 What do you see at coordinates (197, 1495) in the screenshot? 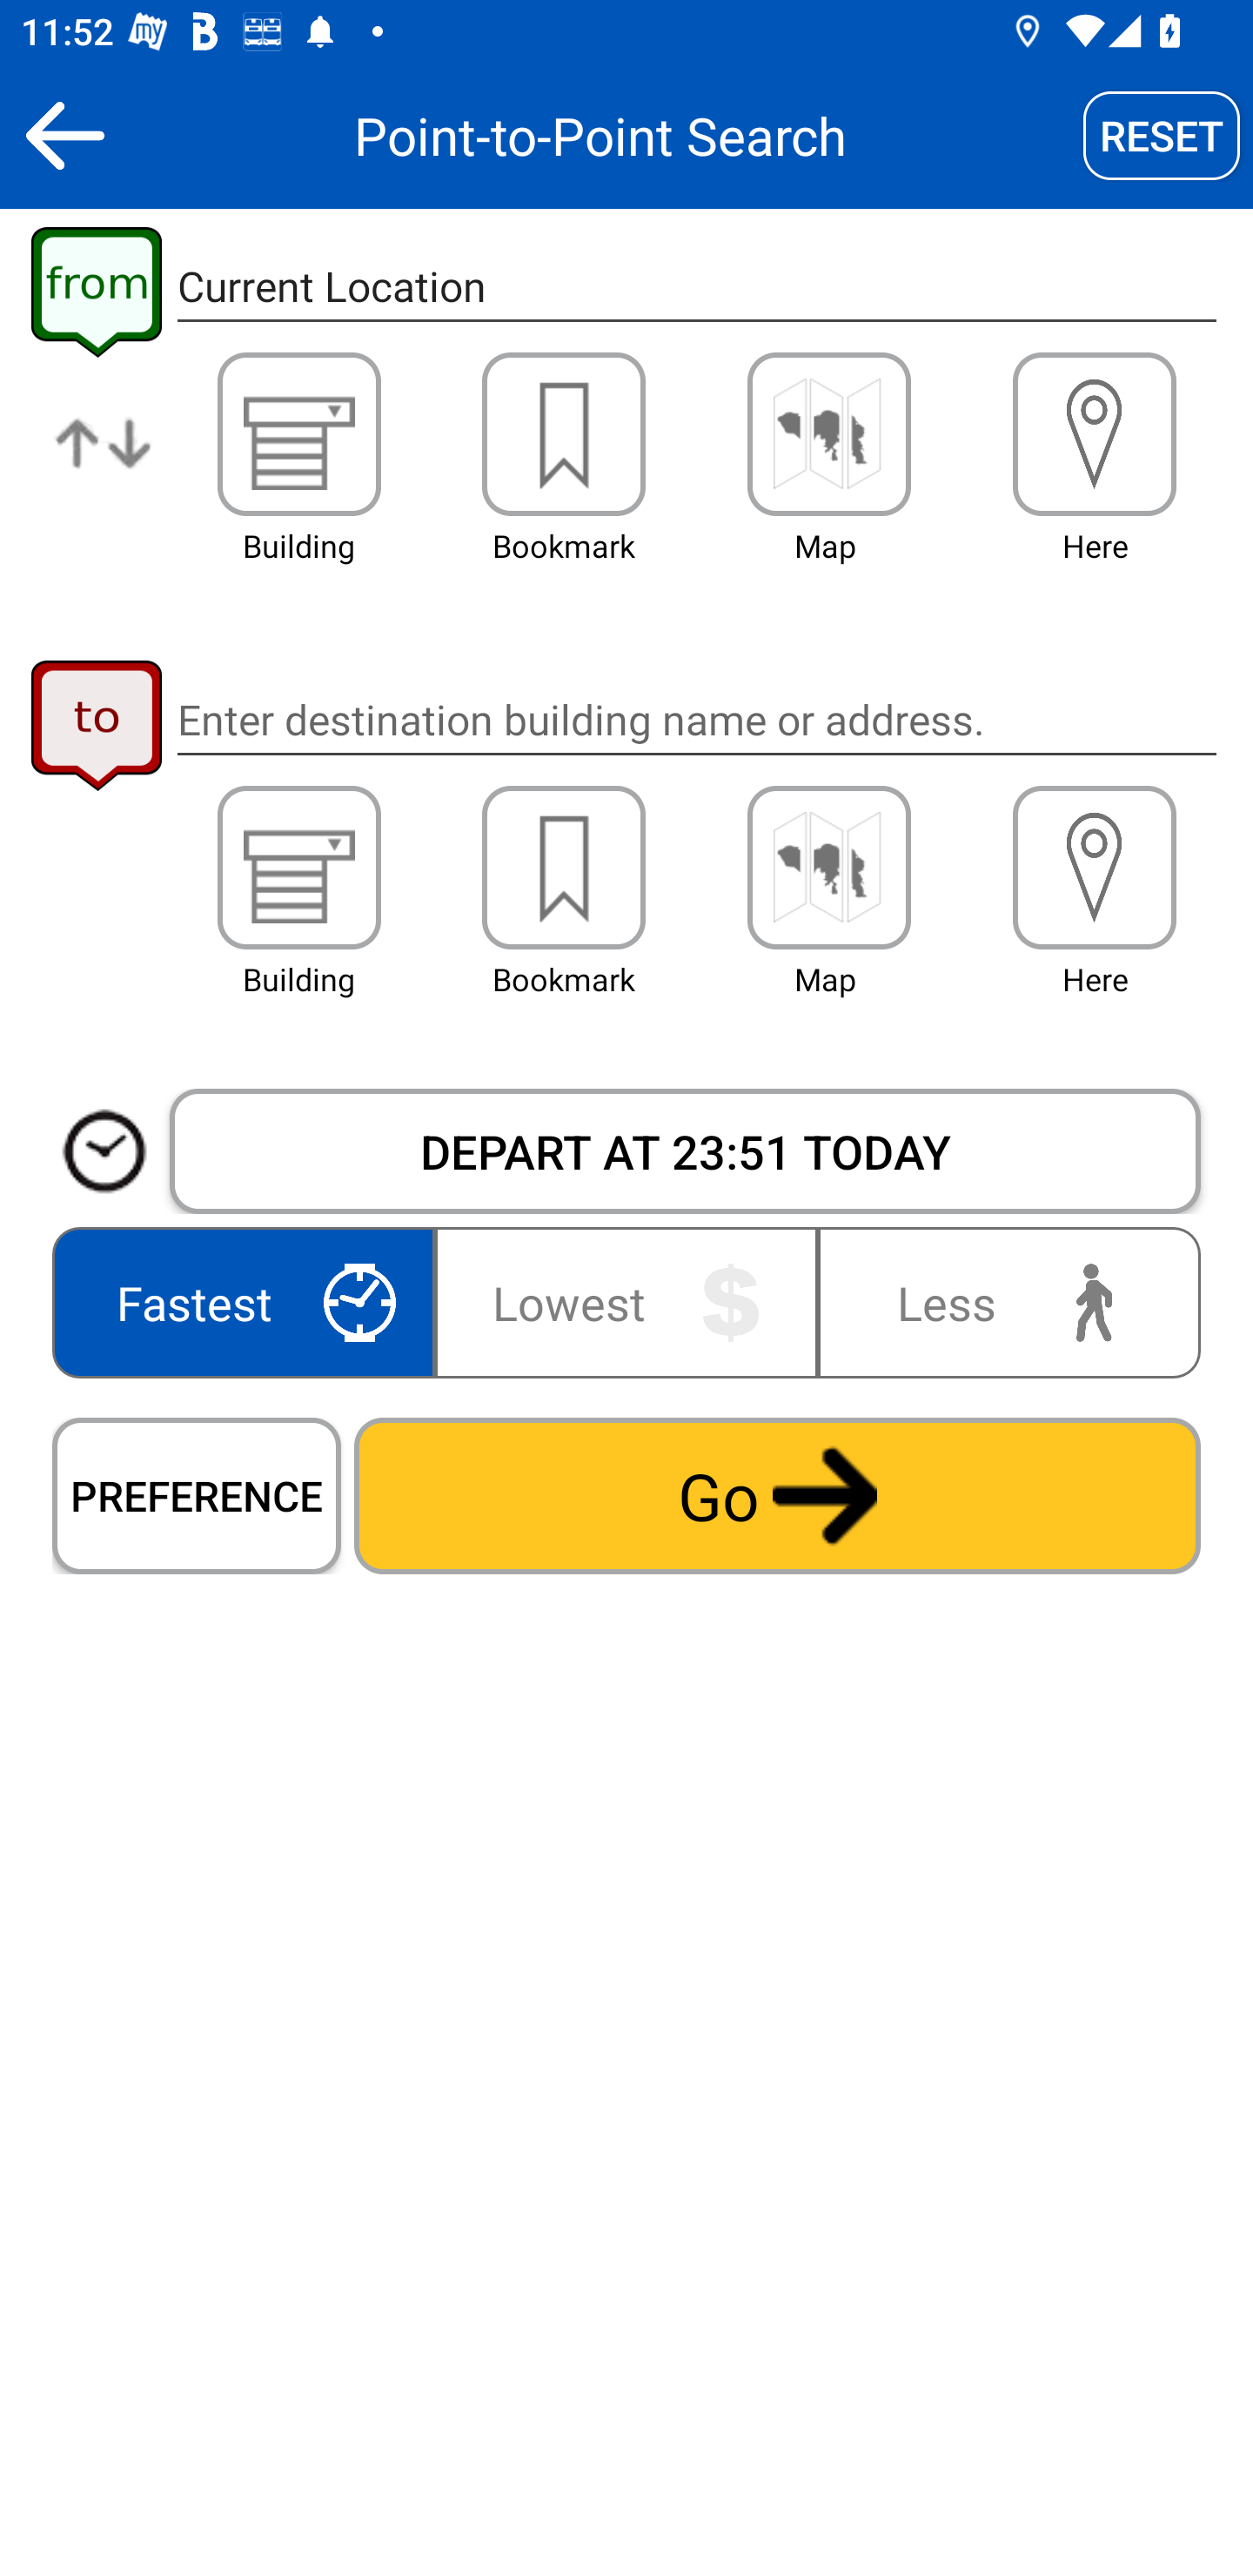
I see `PREFERENCE Preference` at bounding box center [197, 1495].